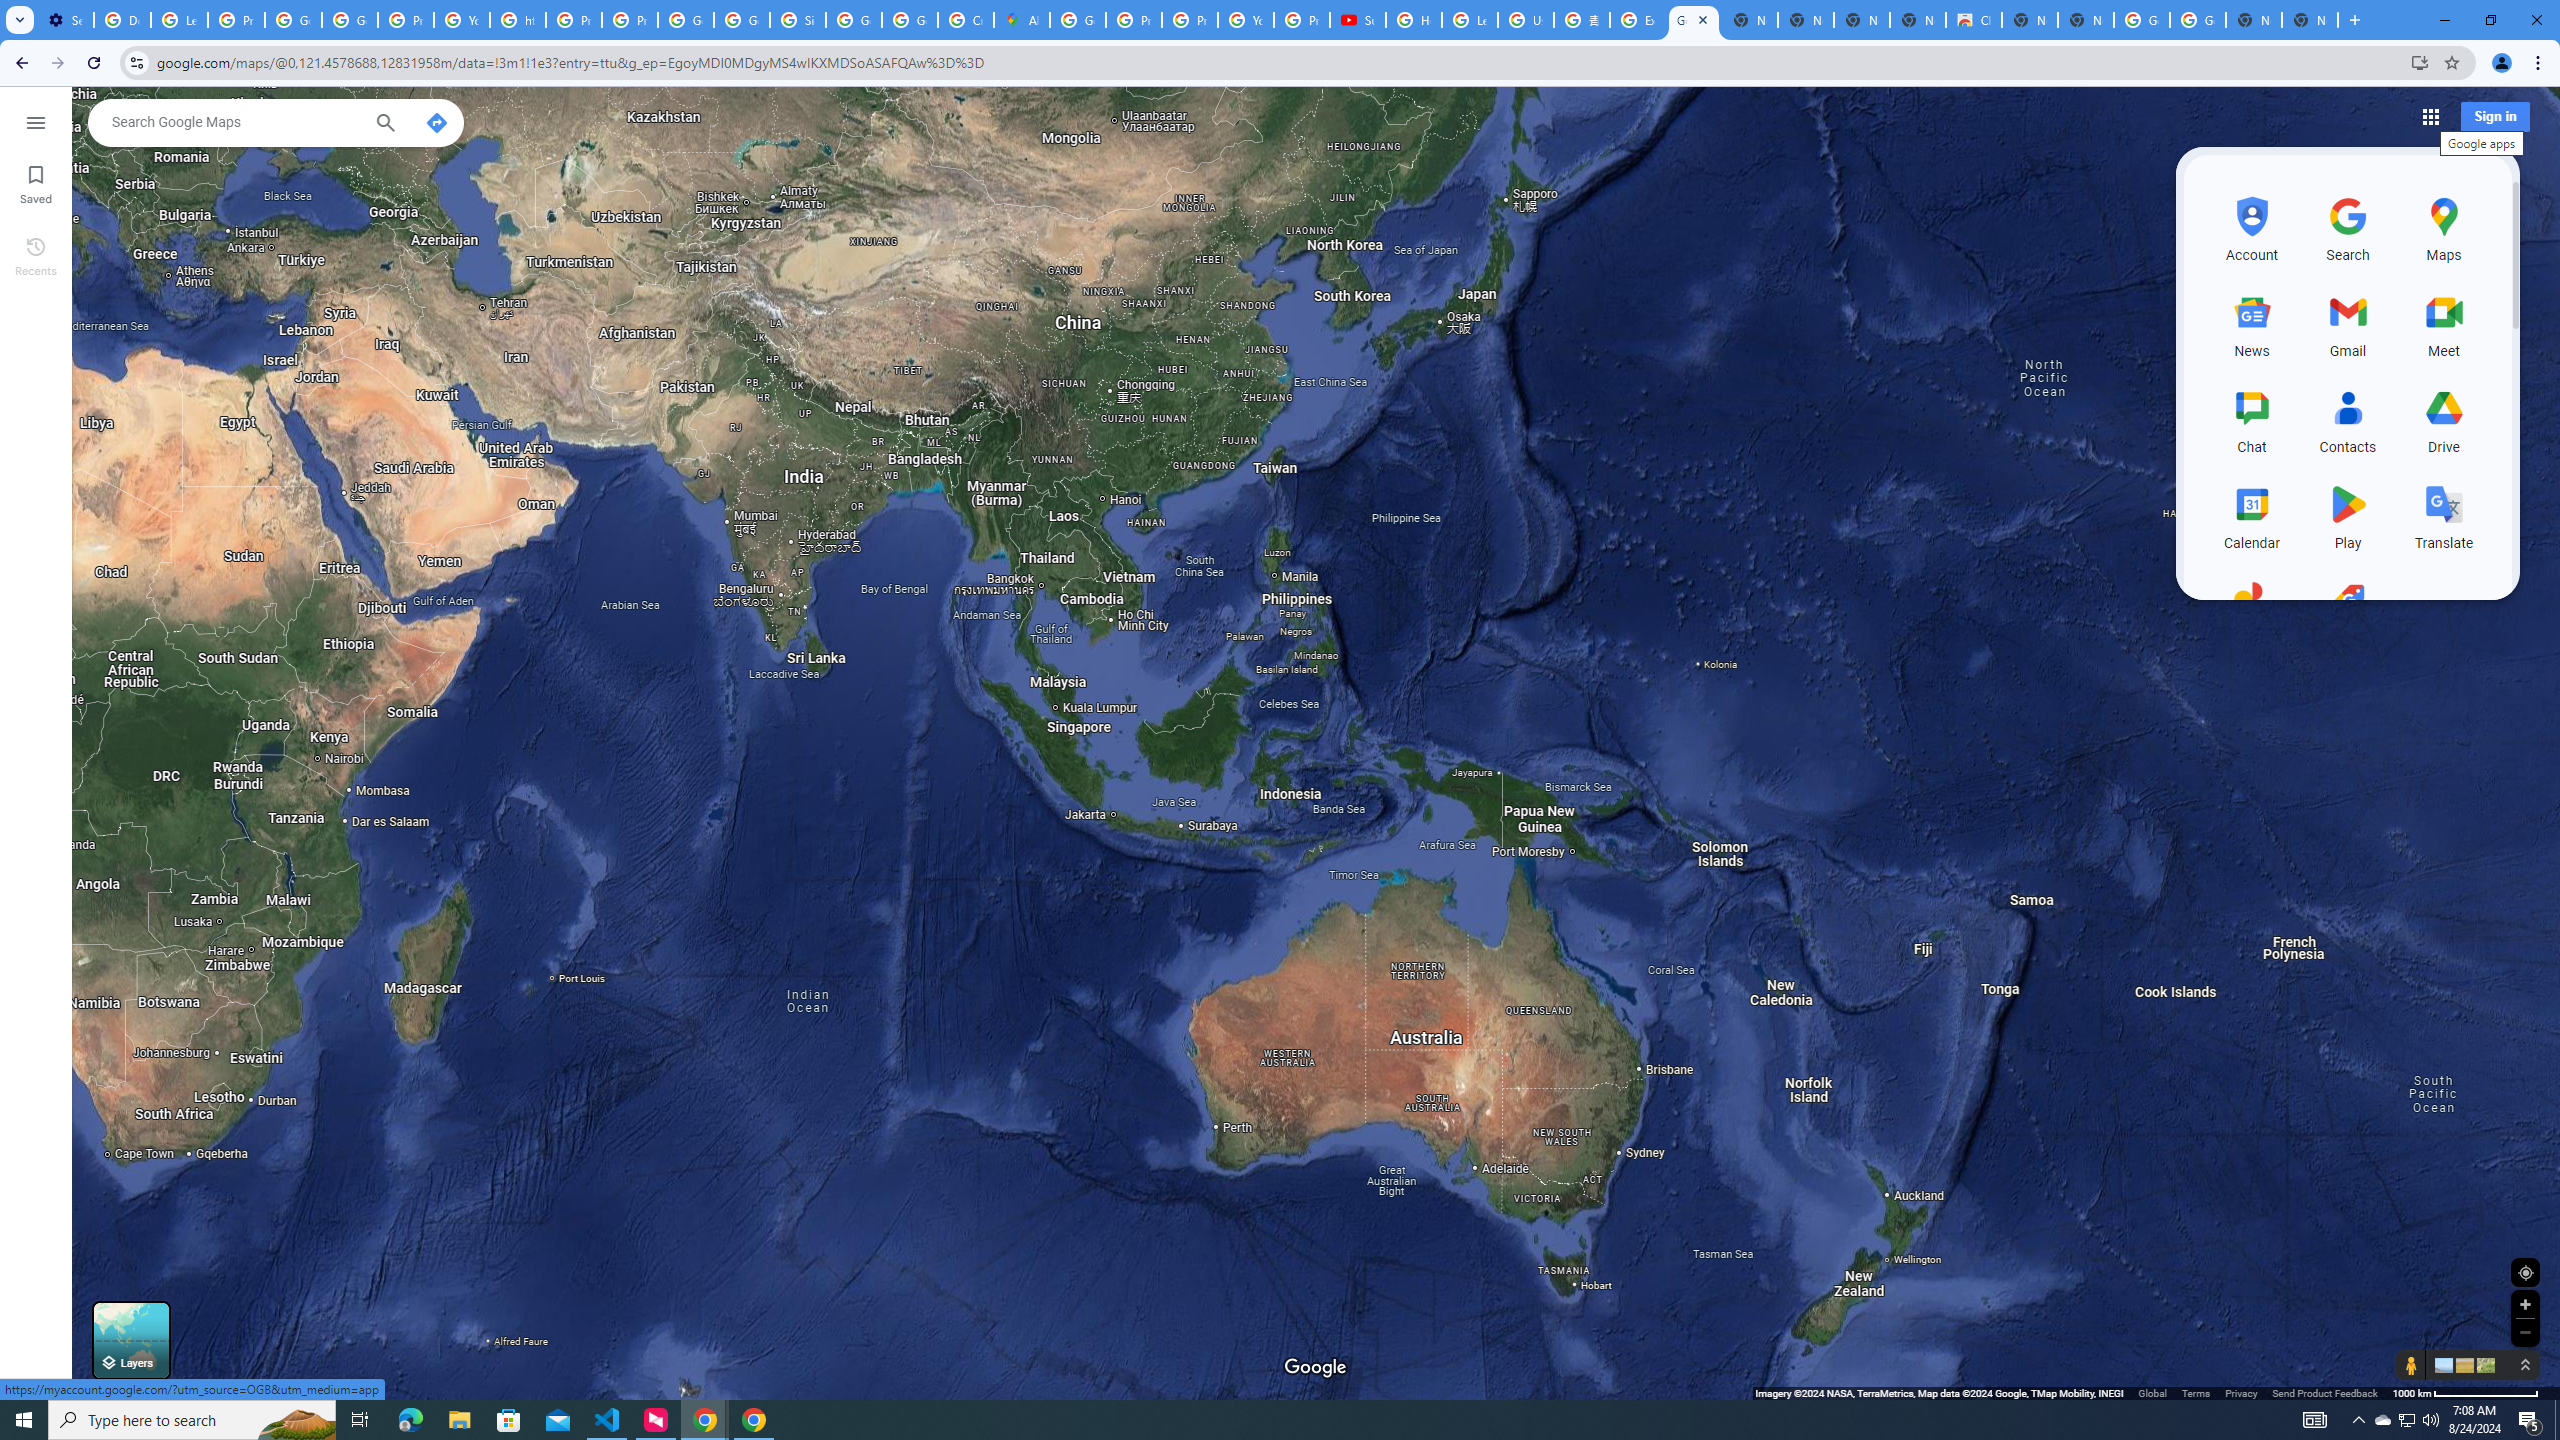 The height and width of the screenshot is (1440, 2560). Describe the element at coordinates (1414, 20) in the screenshot. I see `How Chrome protects your passwords - Google Chrome Help` at that location.